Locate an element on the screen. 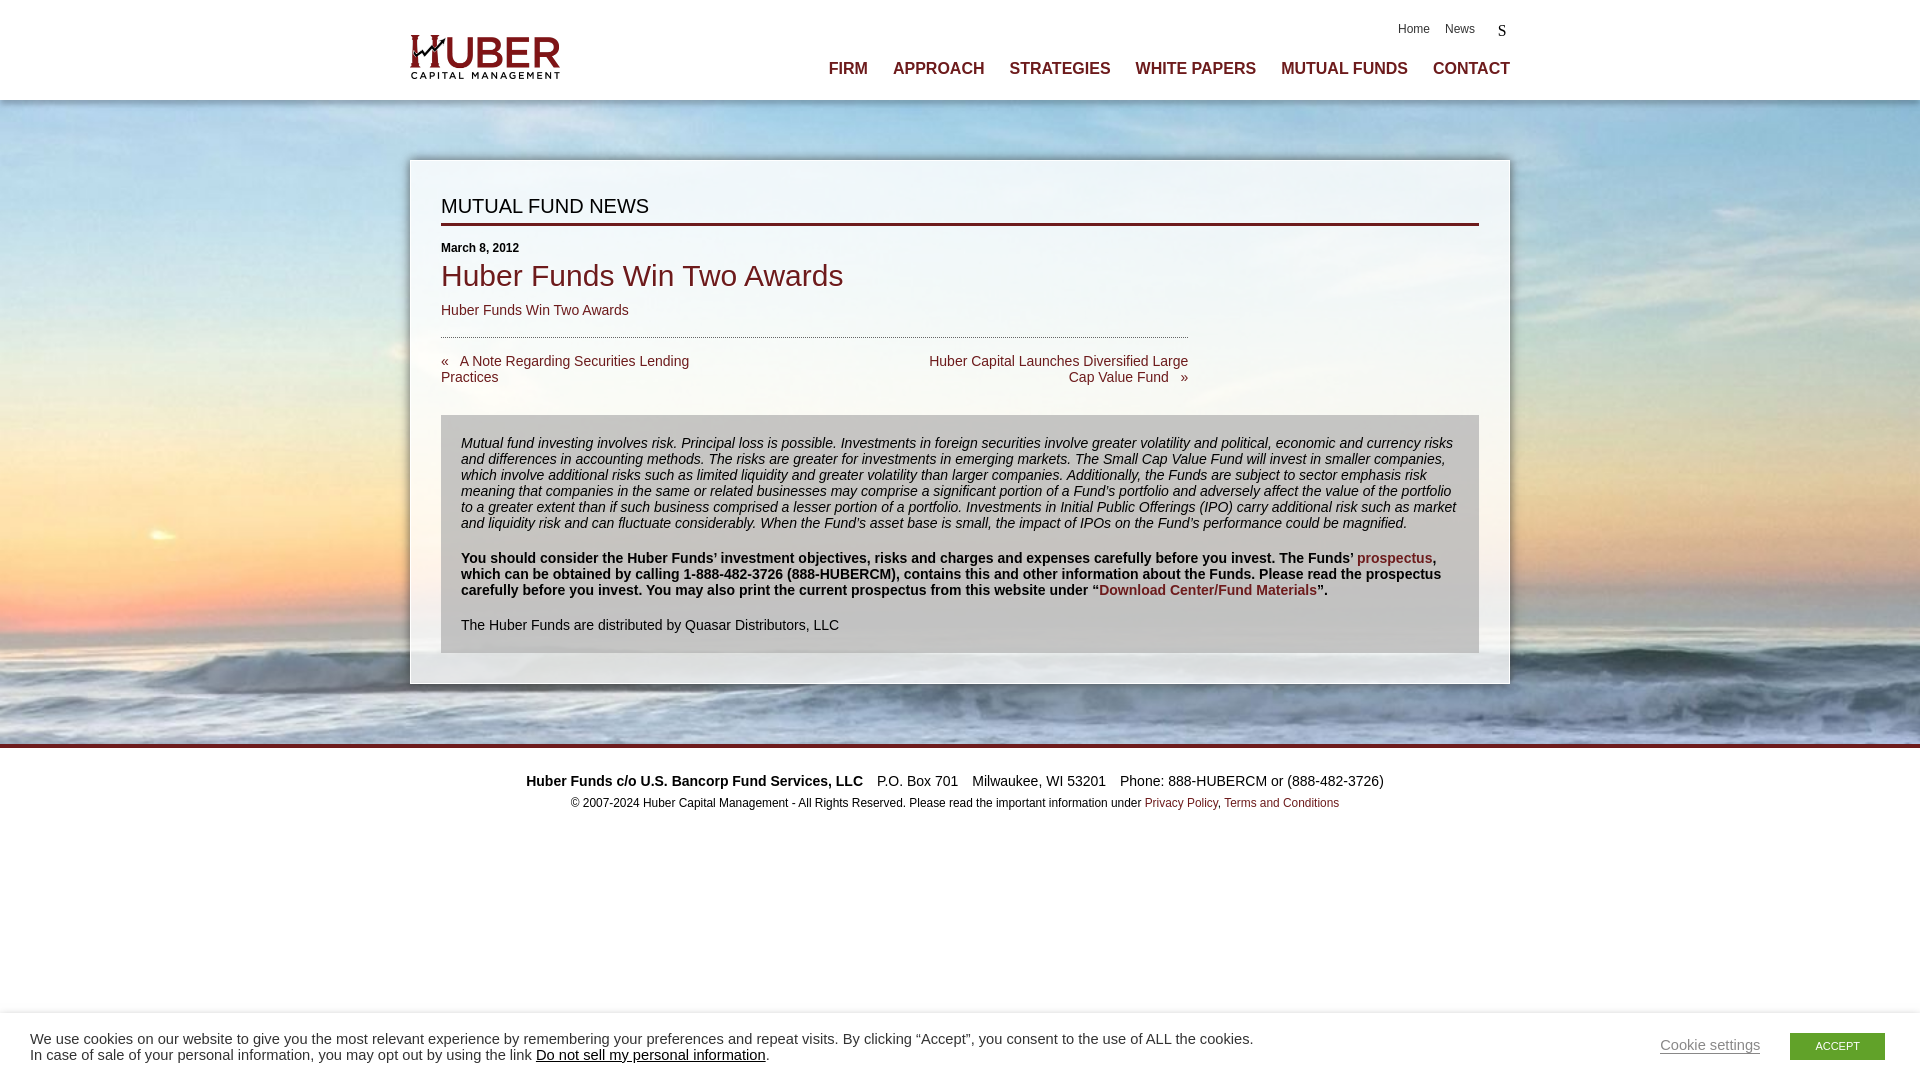  Home is located at coordinates (1414, 28).